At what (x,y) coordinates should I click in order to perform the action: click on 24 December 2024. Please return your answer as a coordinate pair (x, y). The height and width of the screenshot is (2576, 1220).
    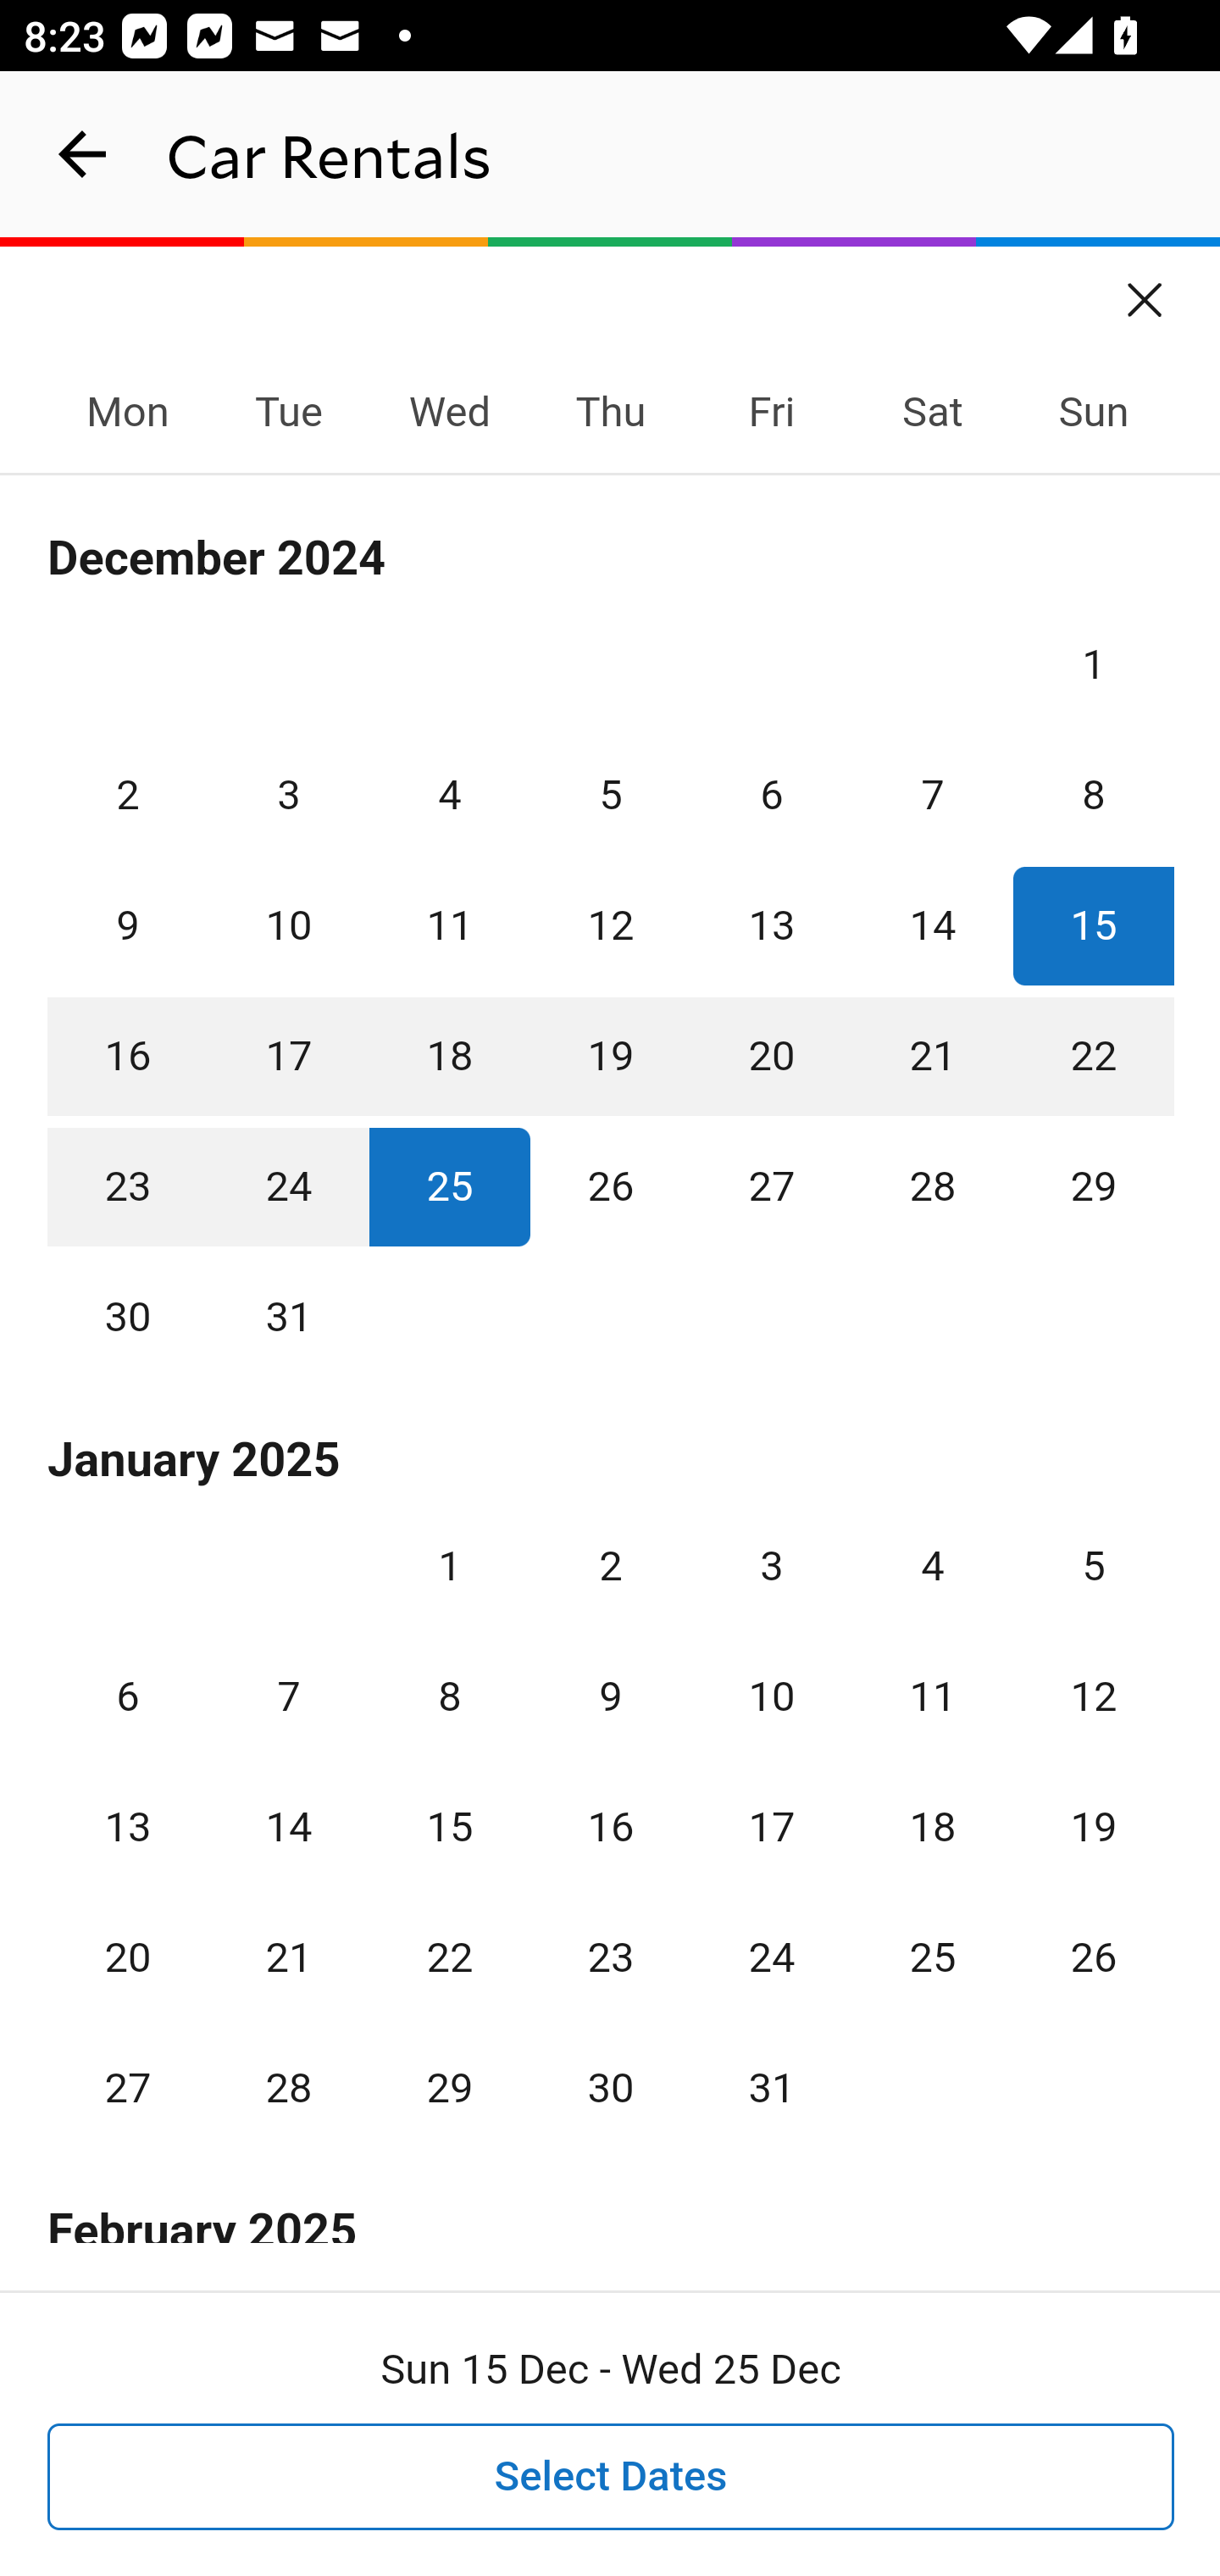
    Looking at the image, I should click on (288, 1187).